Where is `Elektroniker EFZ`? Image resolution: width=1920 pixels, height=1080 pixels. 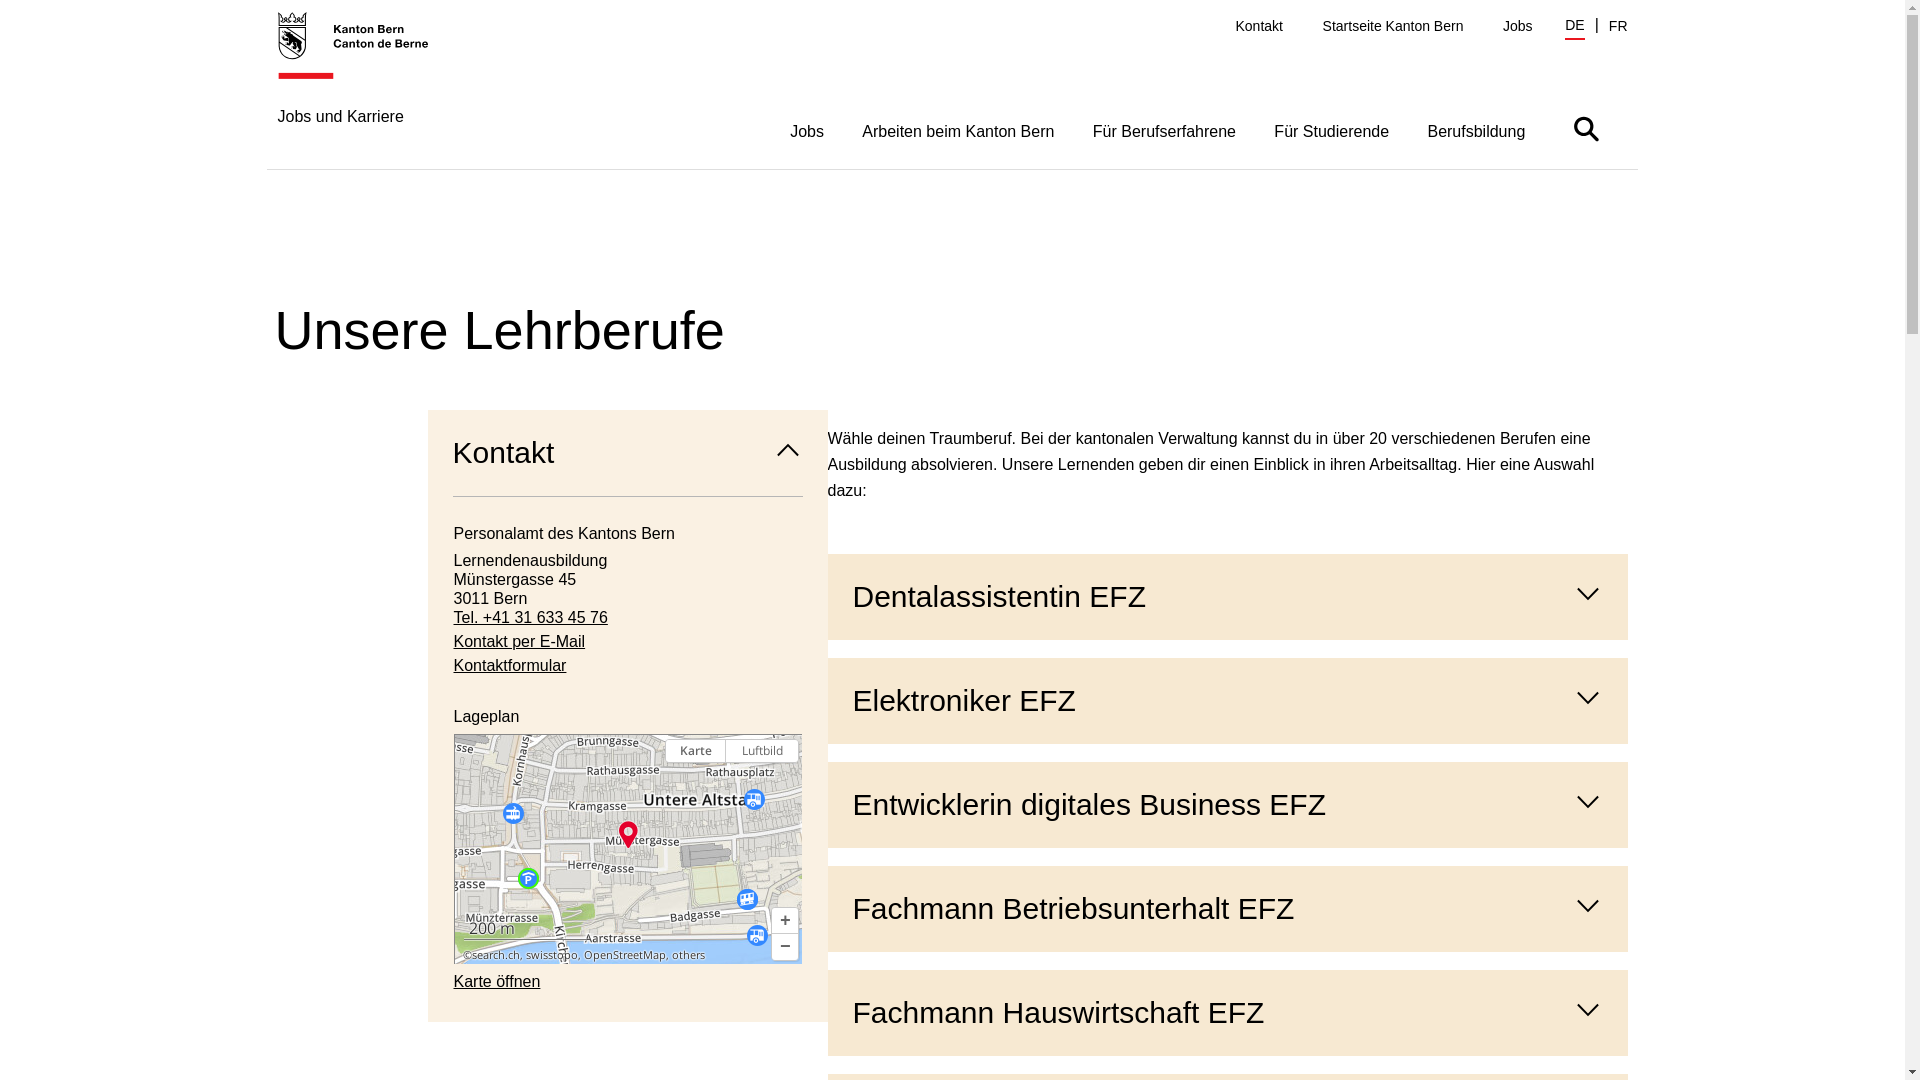 Elektroniker EFZ is located at coordinates (1228, 701).